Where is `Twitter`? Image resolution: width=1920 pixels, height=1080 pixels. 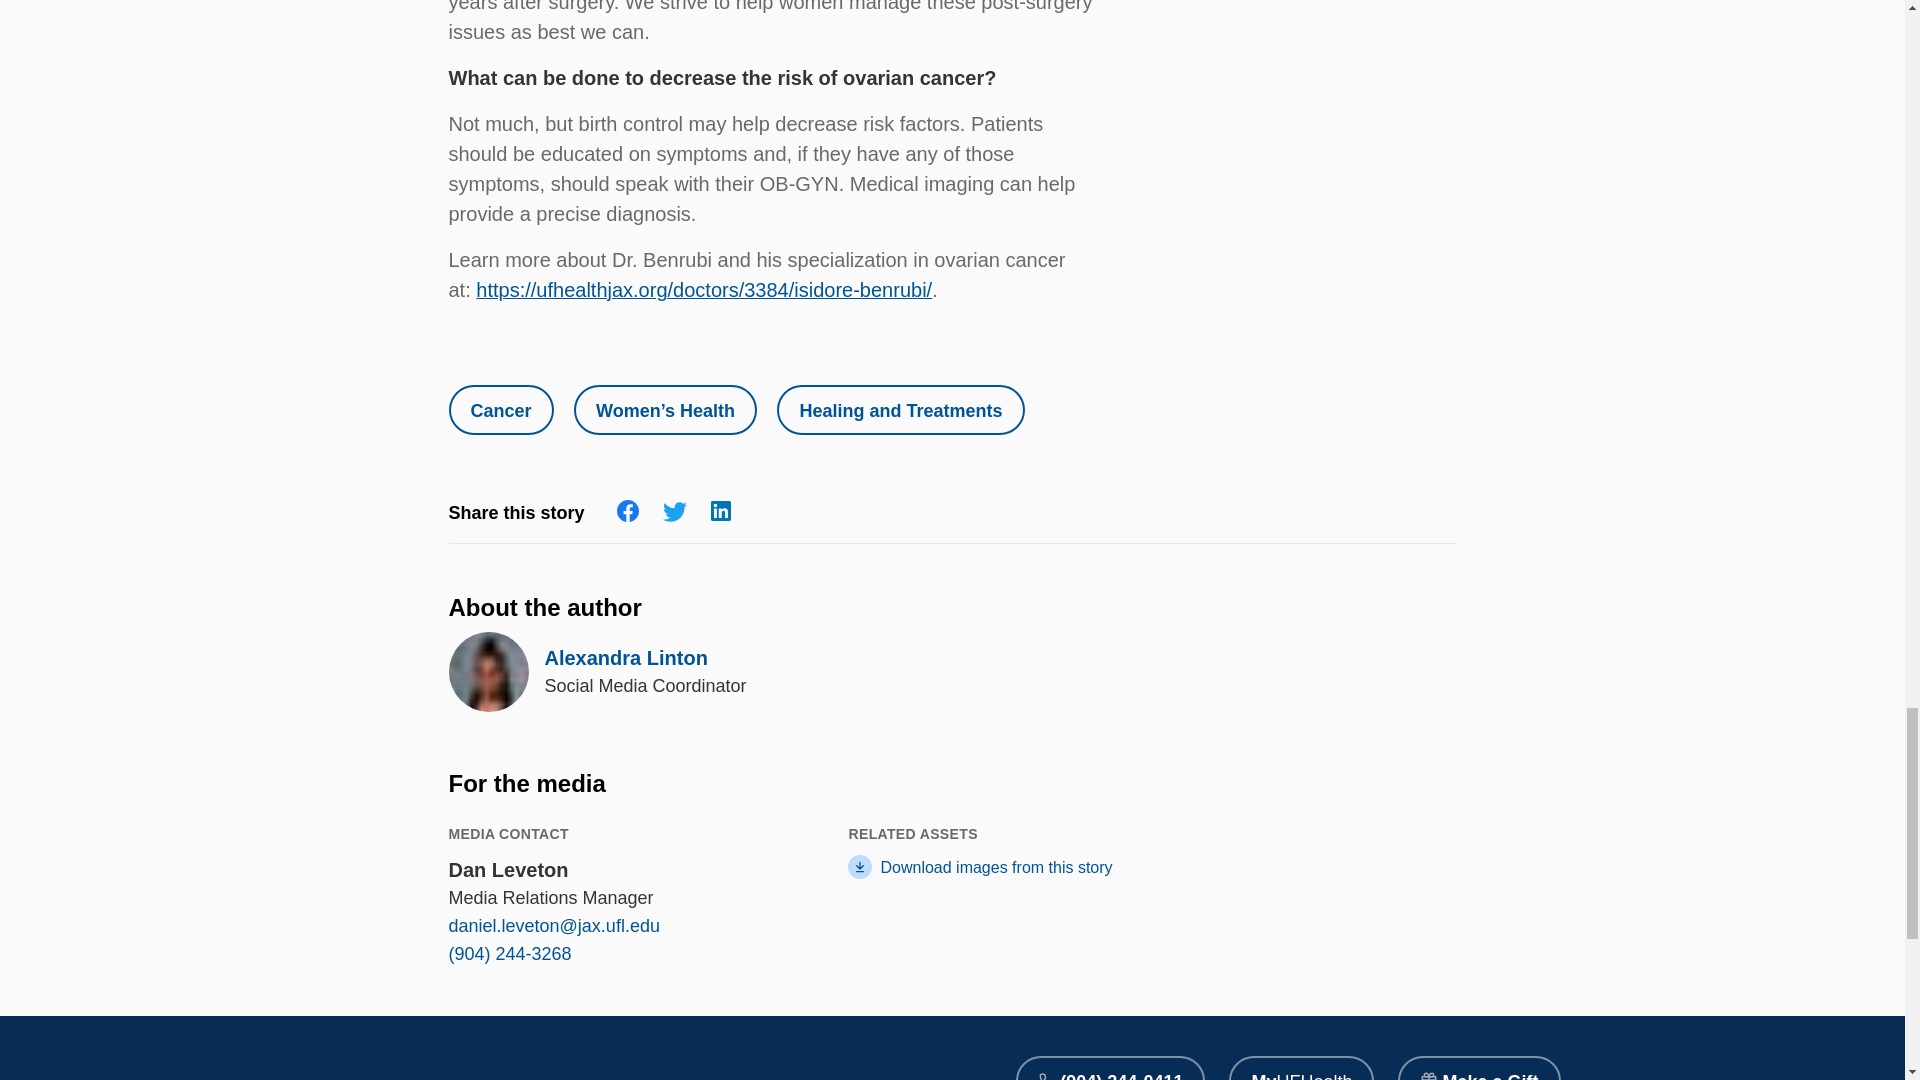
Twitter is located at coordinates (674, 512).